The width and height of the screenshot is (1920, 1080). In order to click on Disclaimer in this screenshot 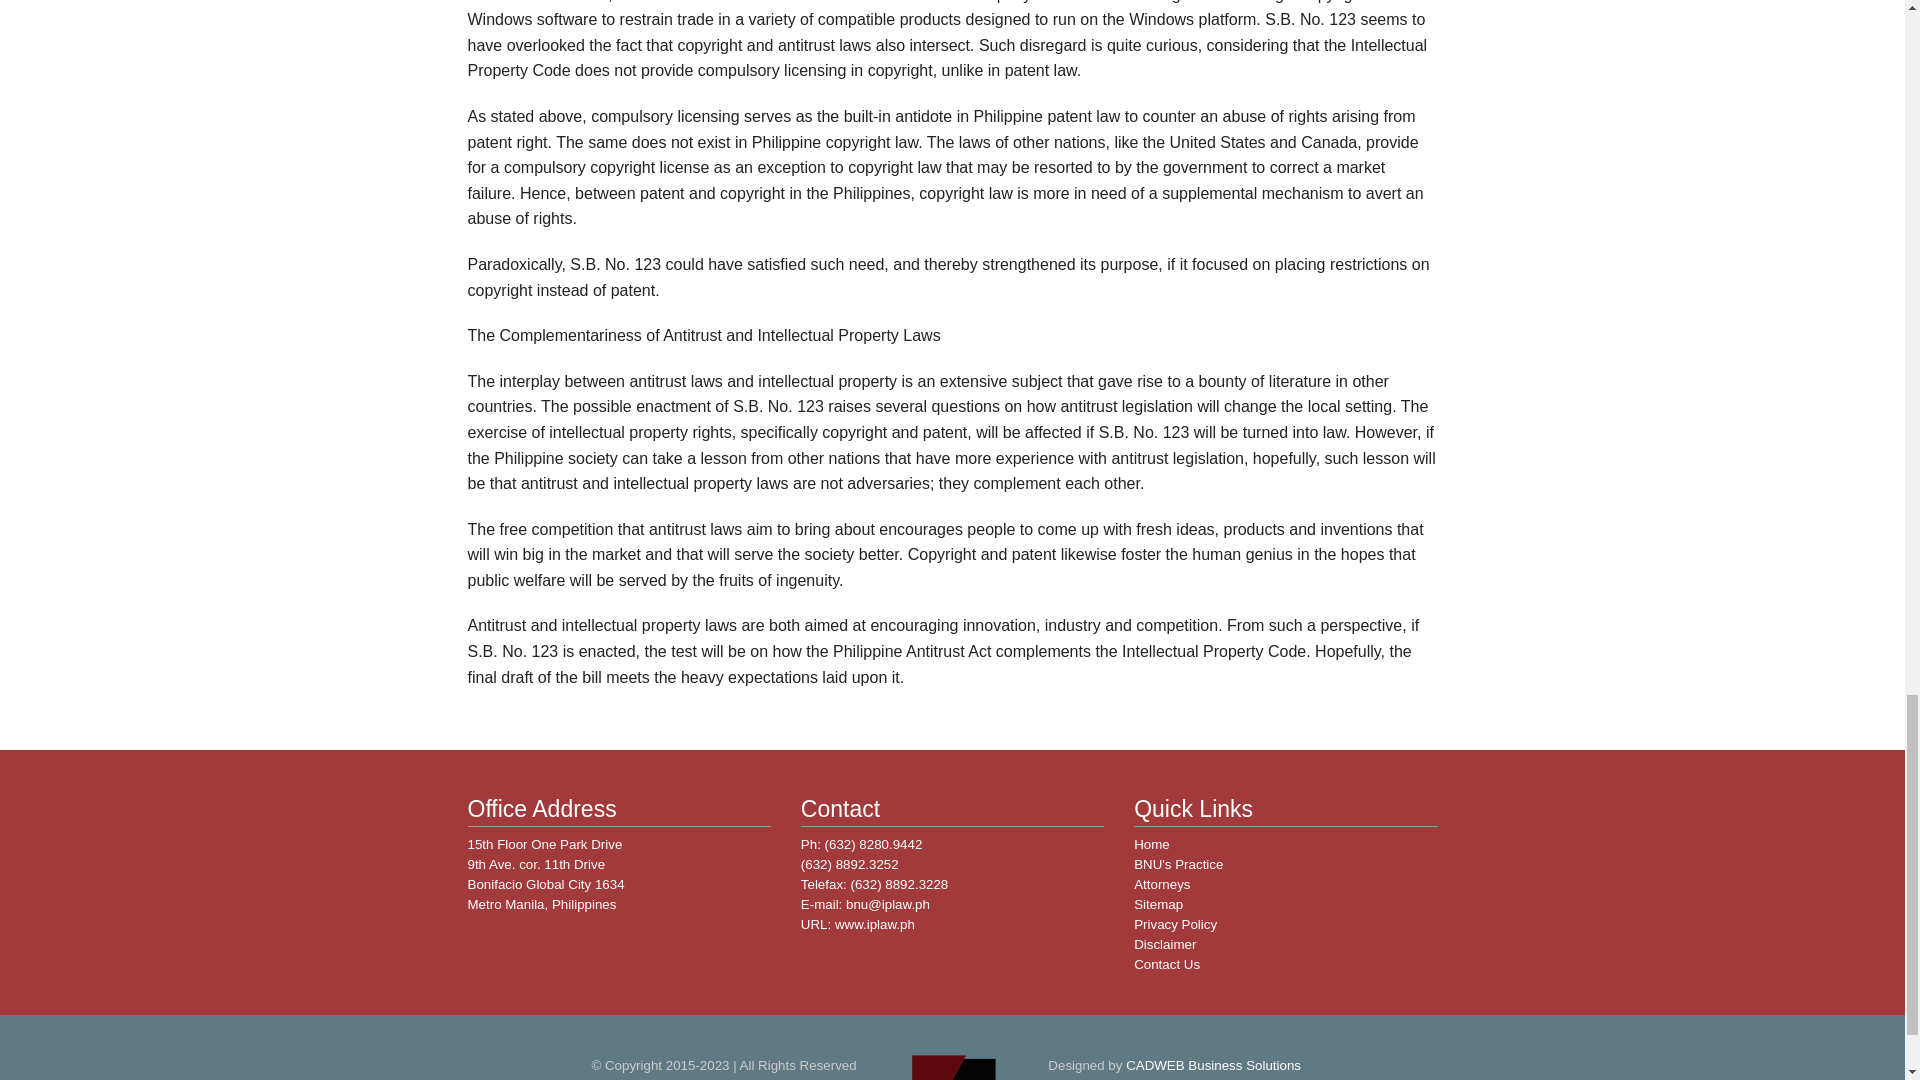, I will do `click(1165, 944)`.